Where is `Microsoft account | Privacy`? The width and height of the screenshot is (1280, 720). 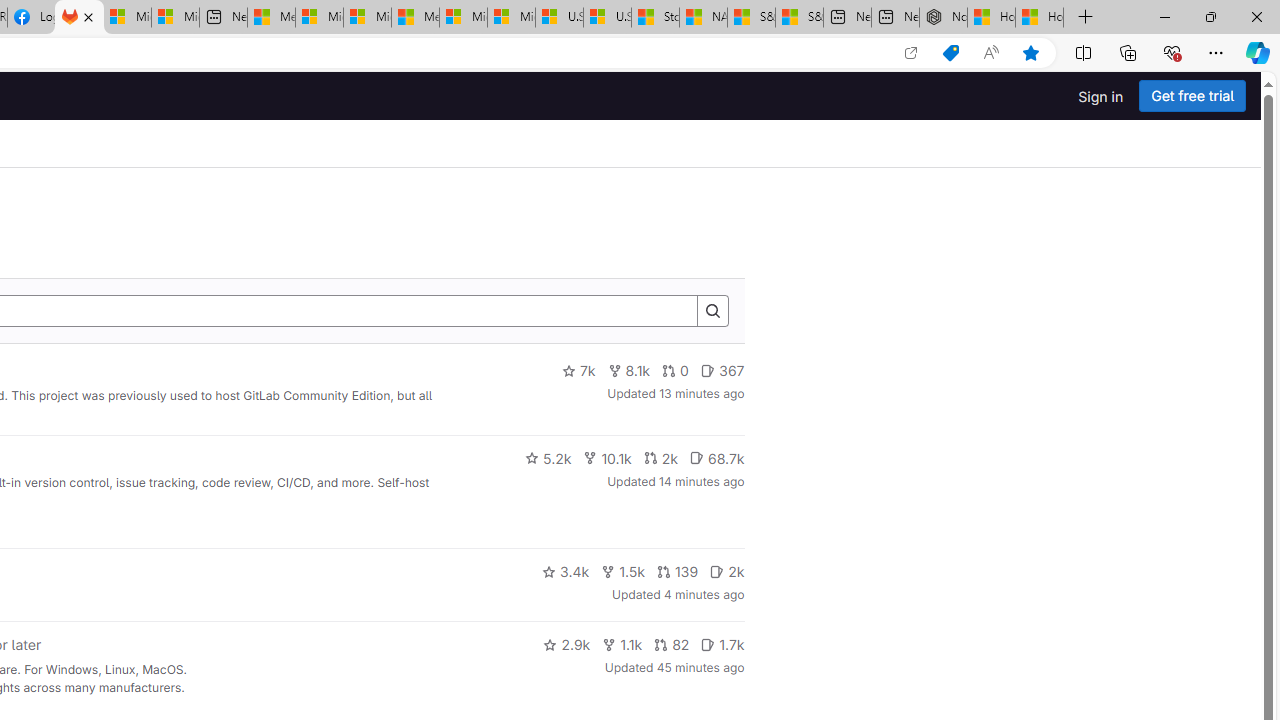
Microsoft account | Privacy is located at coordinates (319, 18).